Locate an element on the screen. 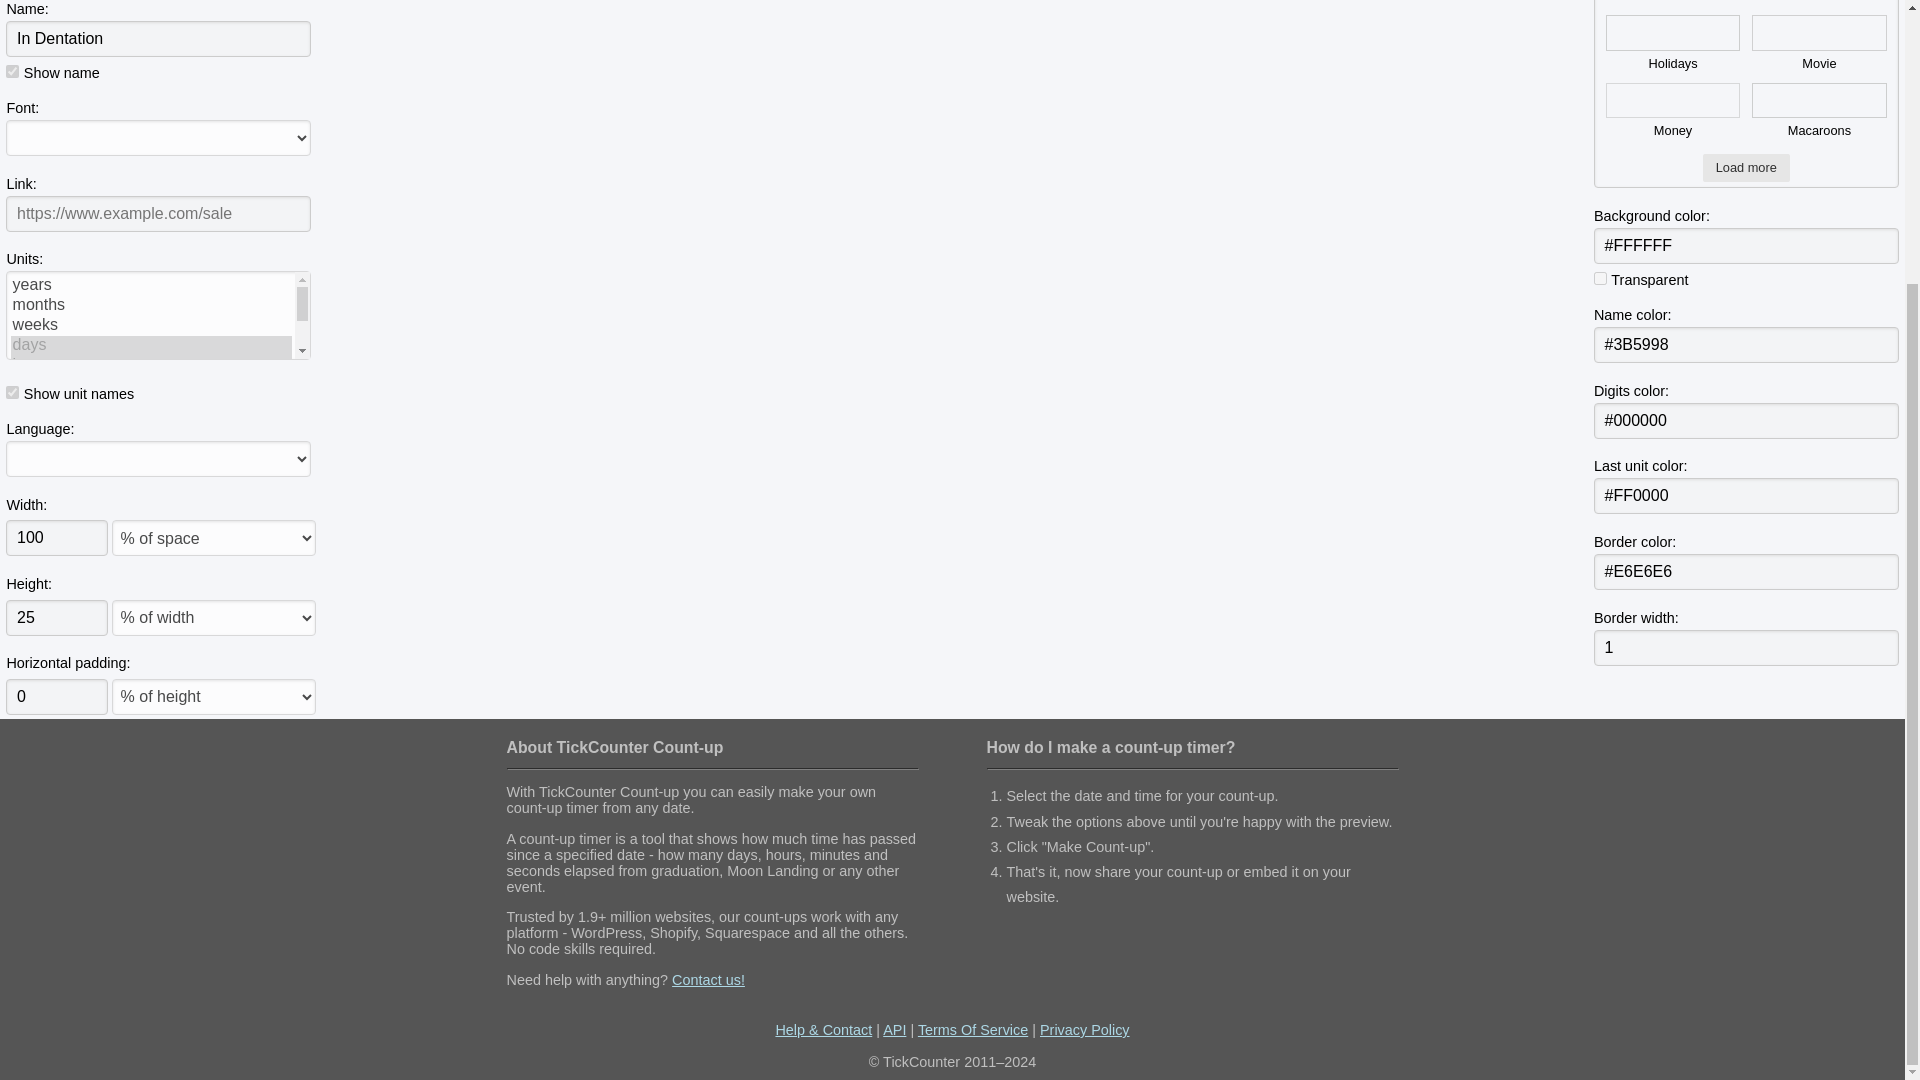  Load more is located at coordinates (1746, 168).